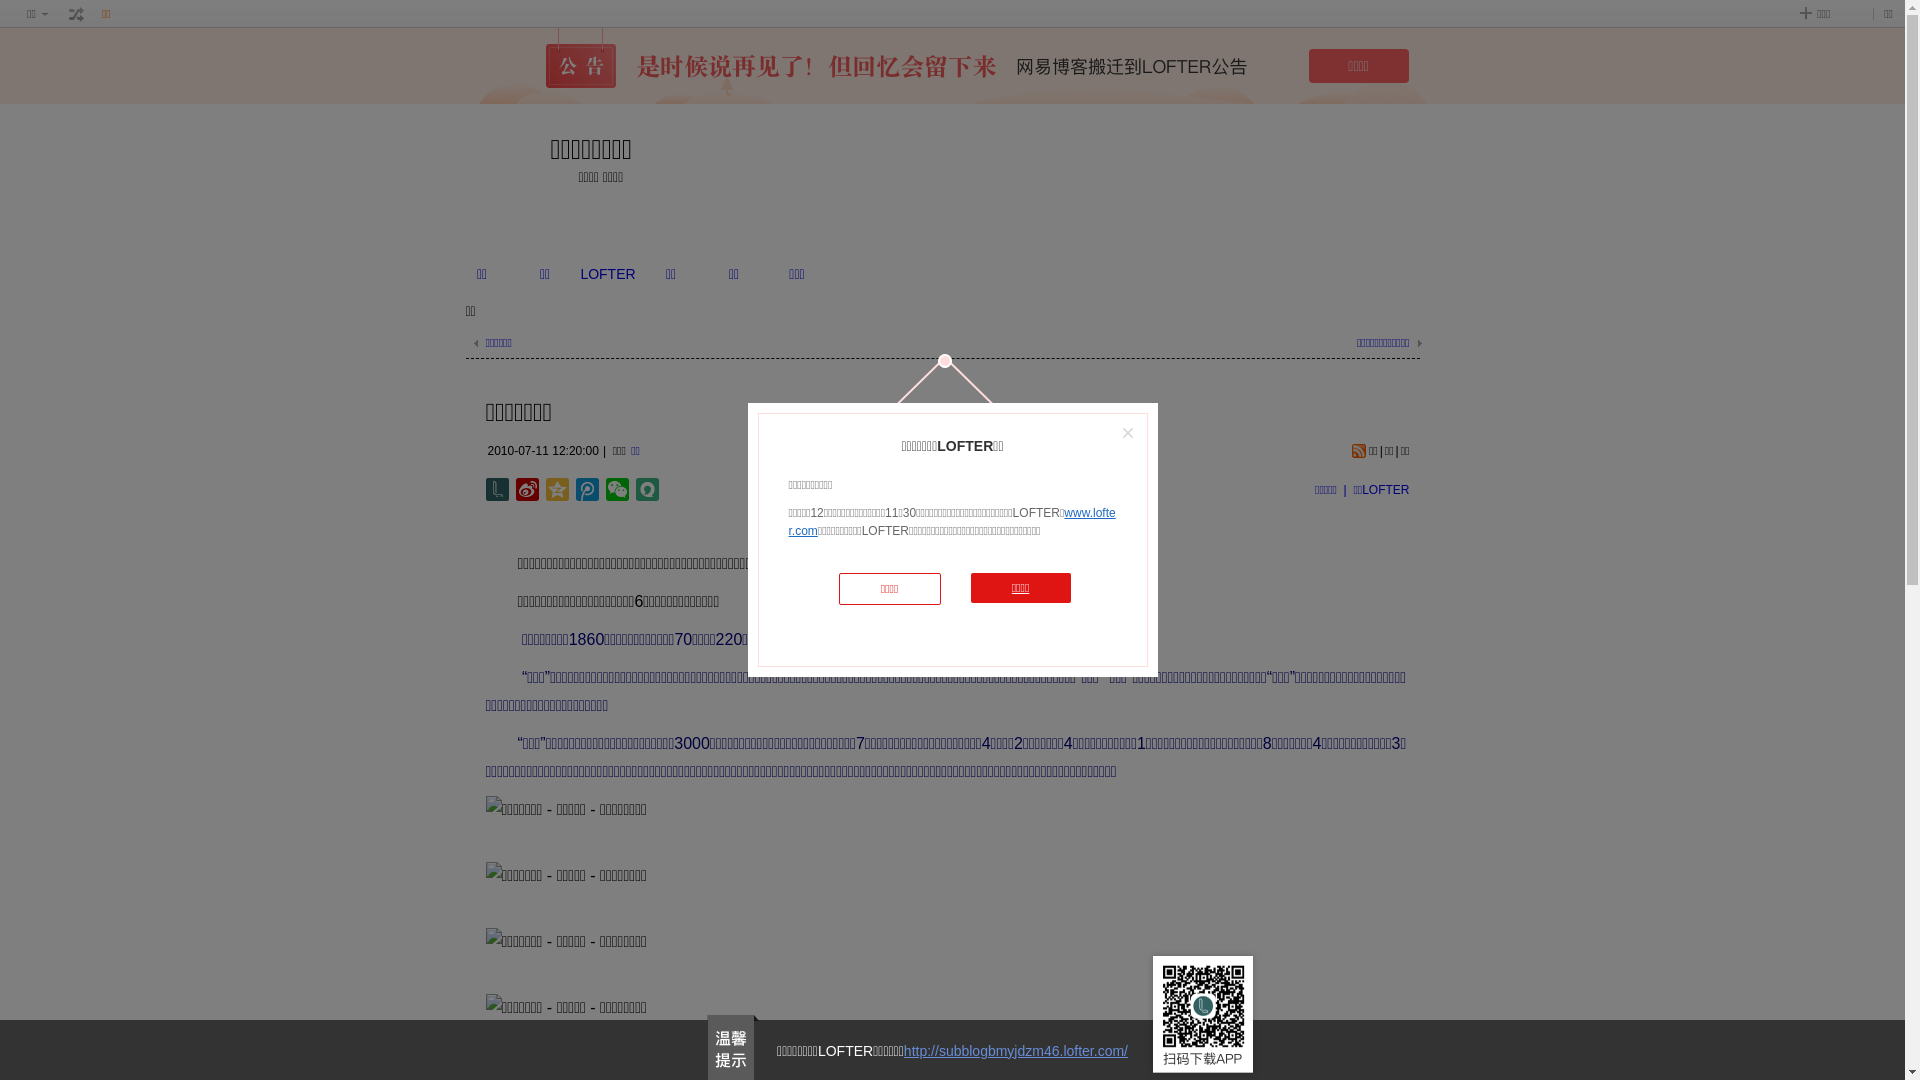  I want to click on  , so click(77, 14).